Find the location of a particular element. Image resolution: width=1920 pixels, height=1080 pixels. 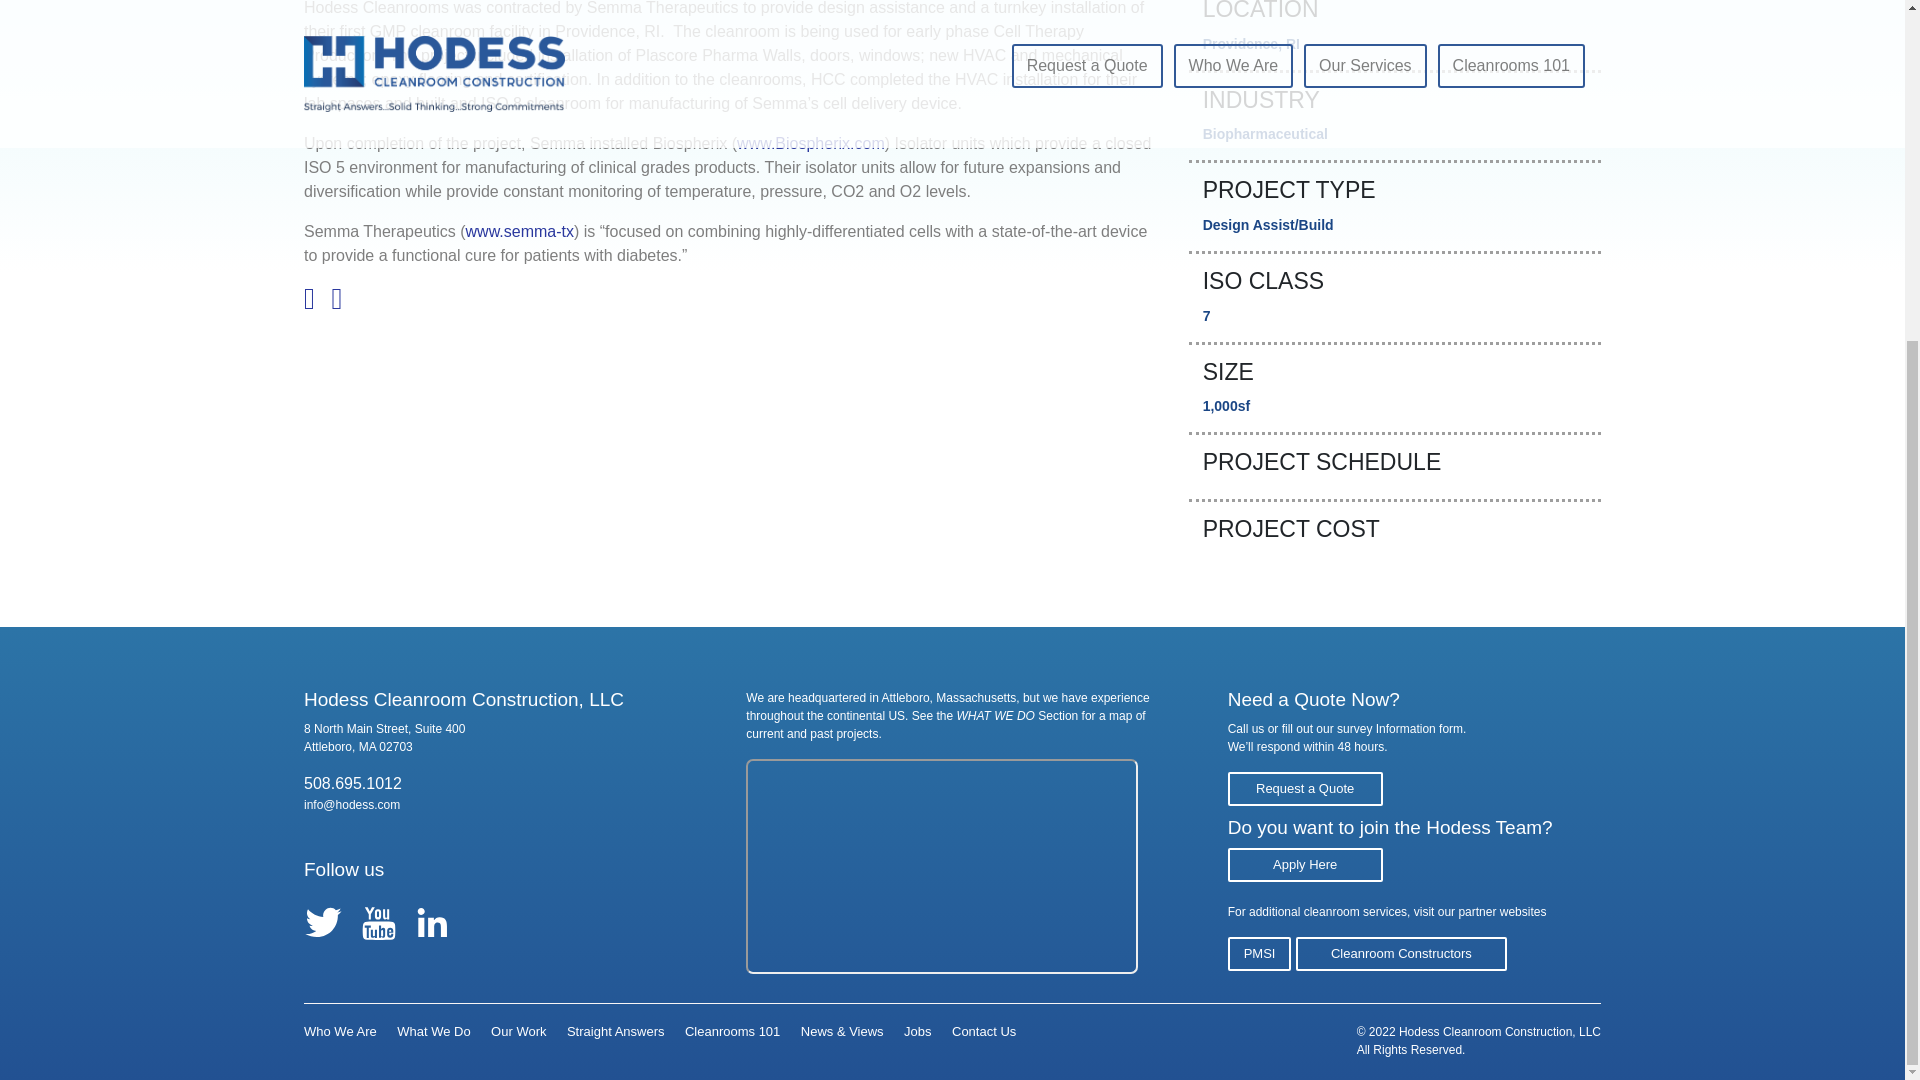

What We Do is located at coordinates (434, 1030).